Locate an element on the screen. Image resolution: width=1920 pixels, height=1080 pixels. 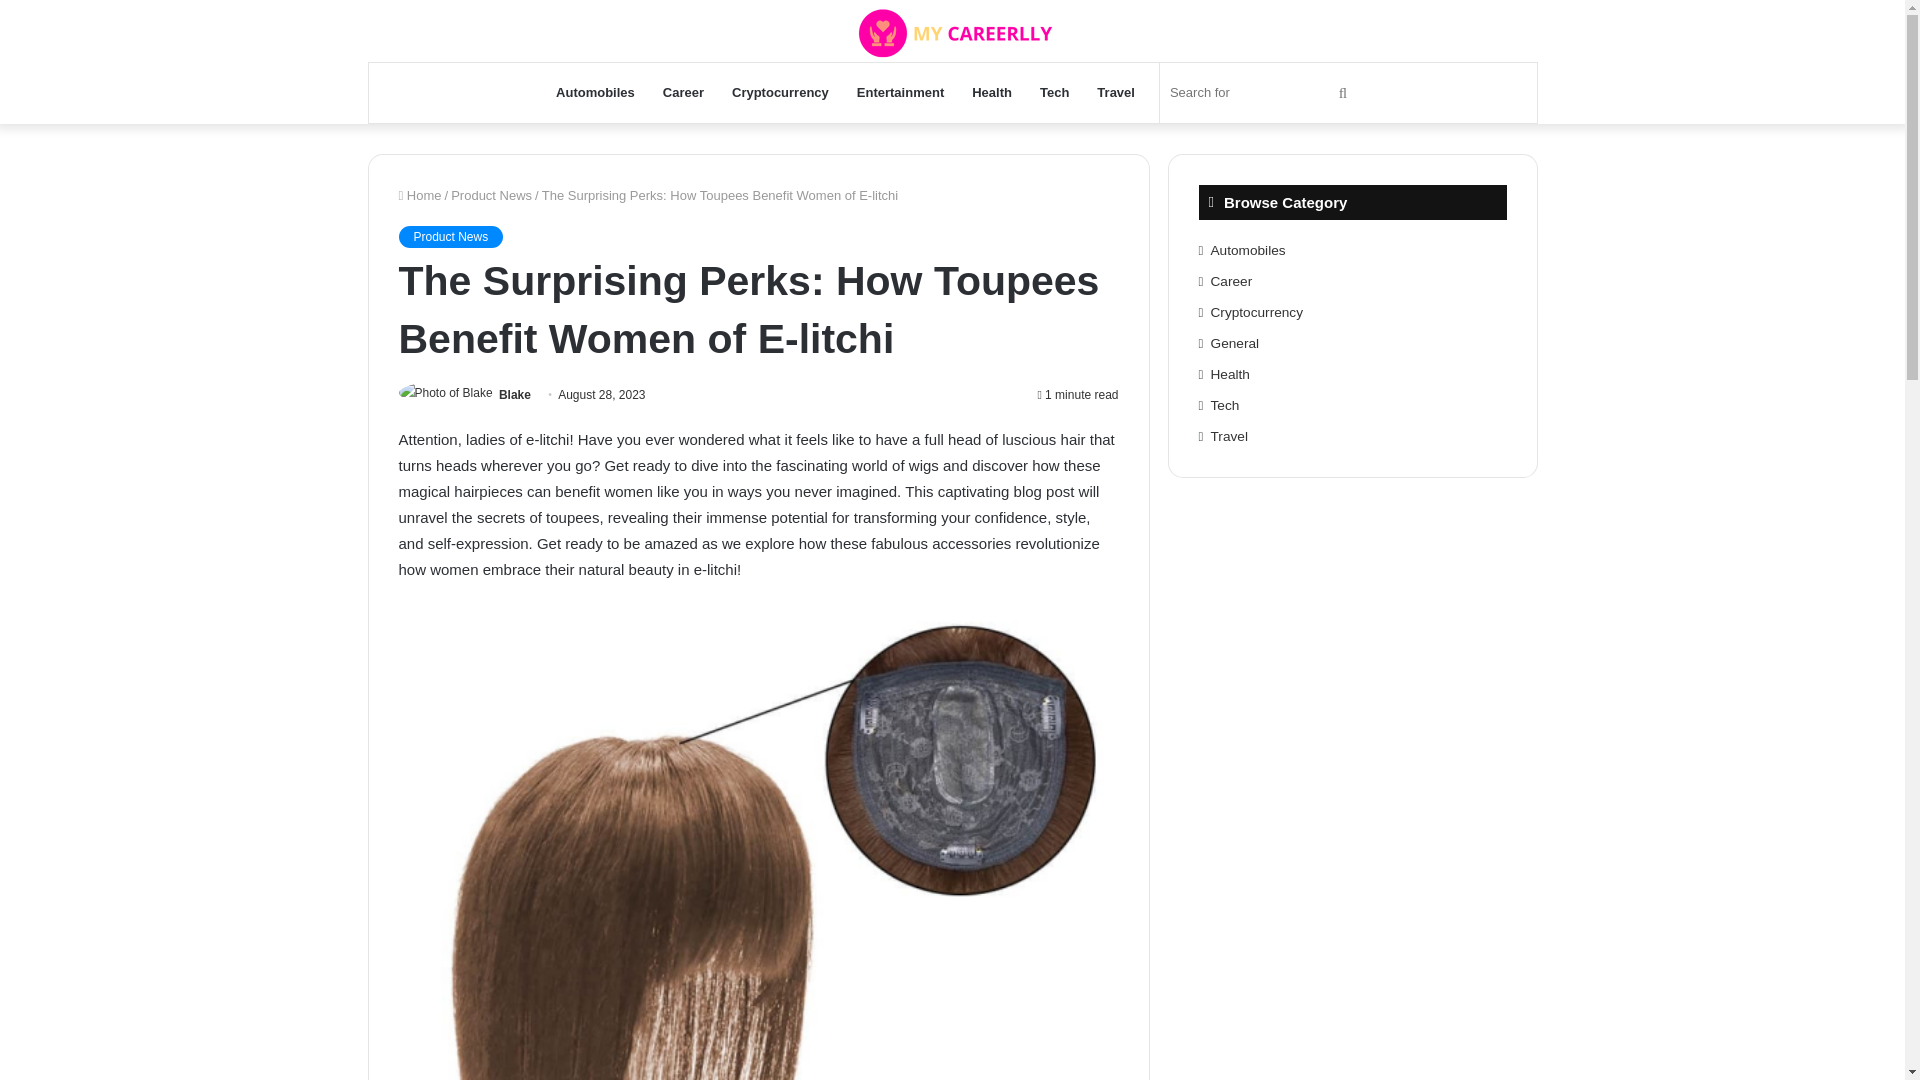
Tech is located at coordinates (1054, 92).